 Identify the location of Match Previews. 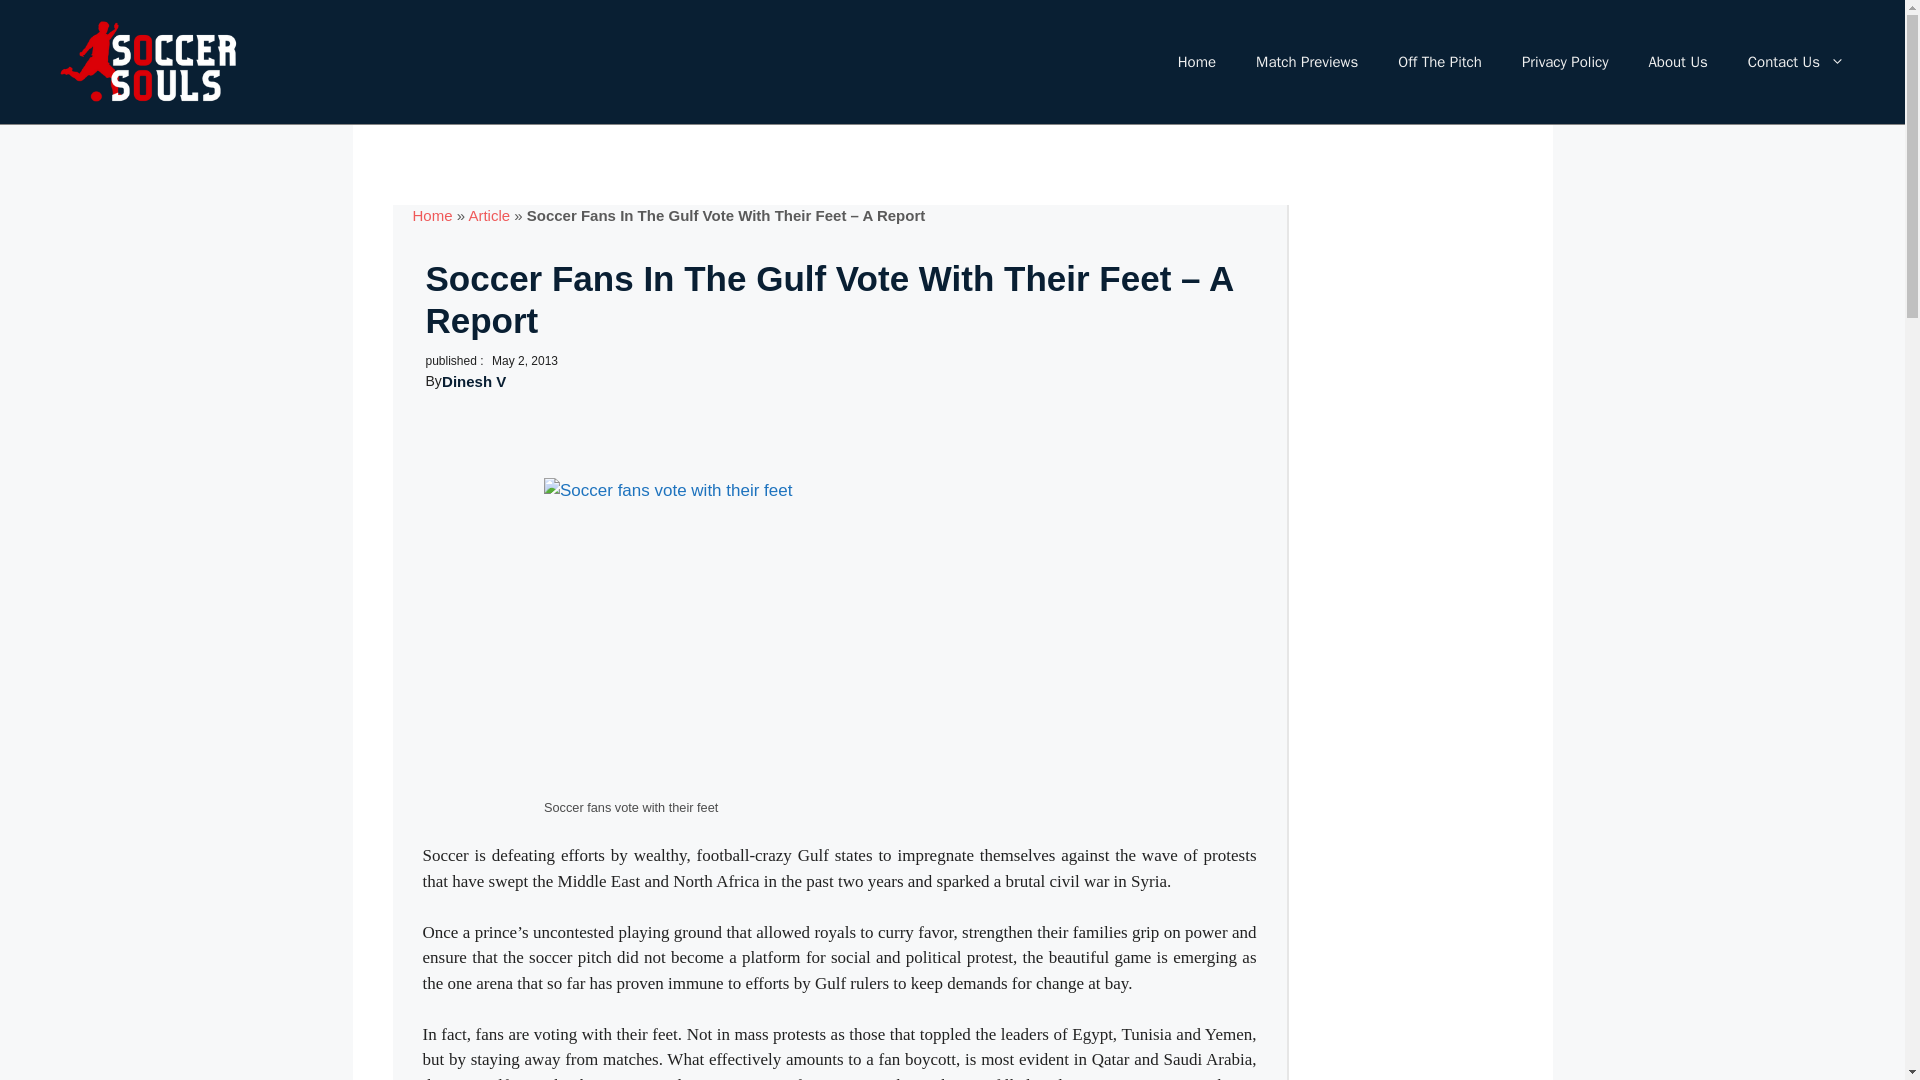
(1307, 62).